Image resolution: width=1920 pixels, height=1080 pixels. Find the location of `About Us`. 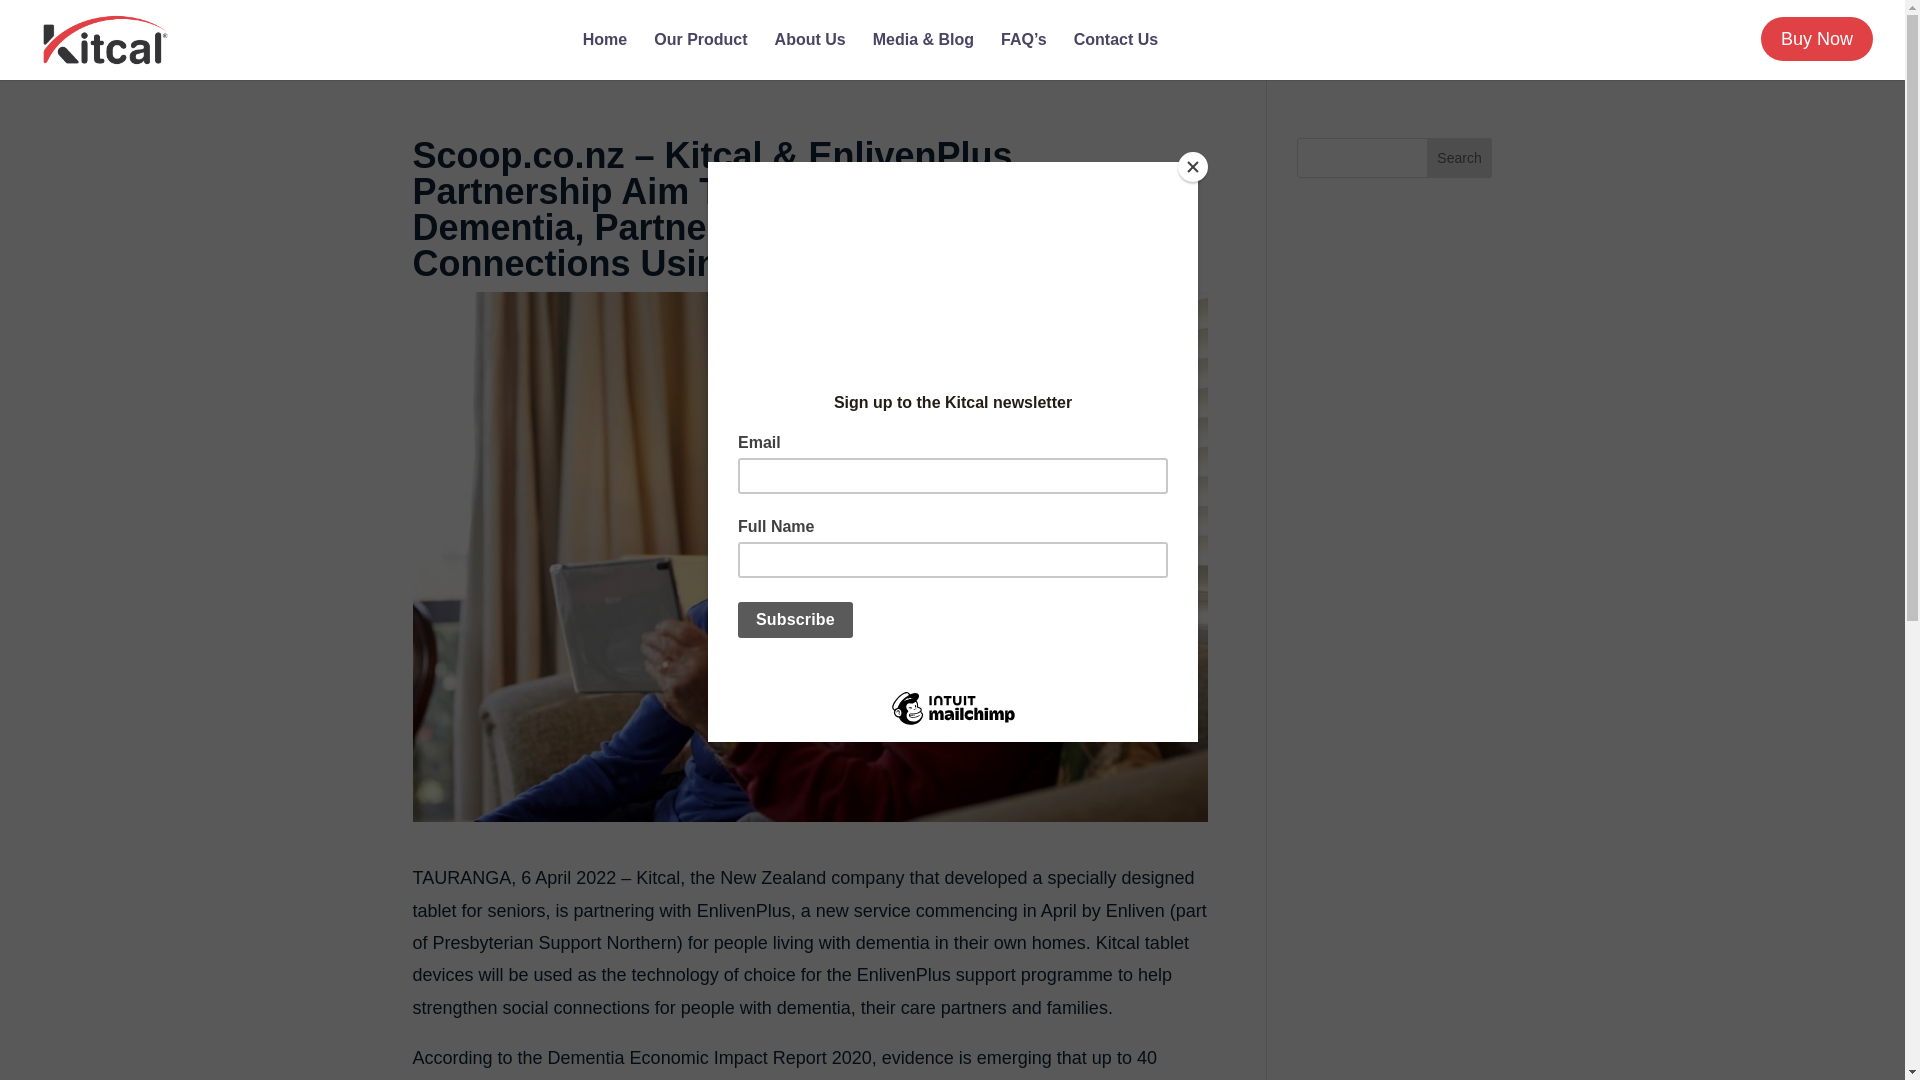

About Us is located at coordinates (810, 56).